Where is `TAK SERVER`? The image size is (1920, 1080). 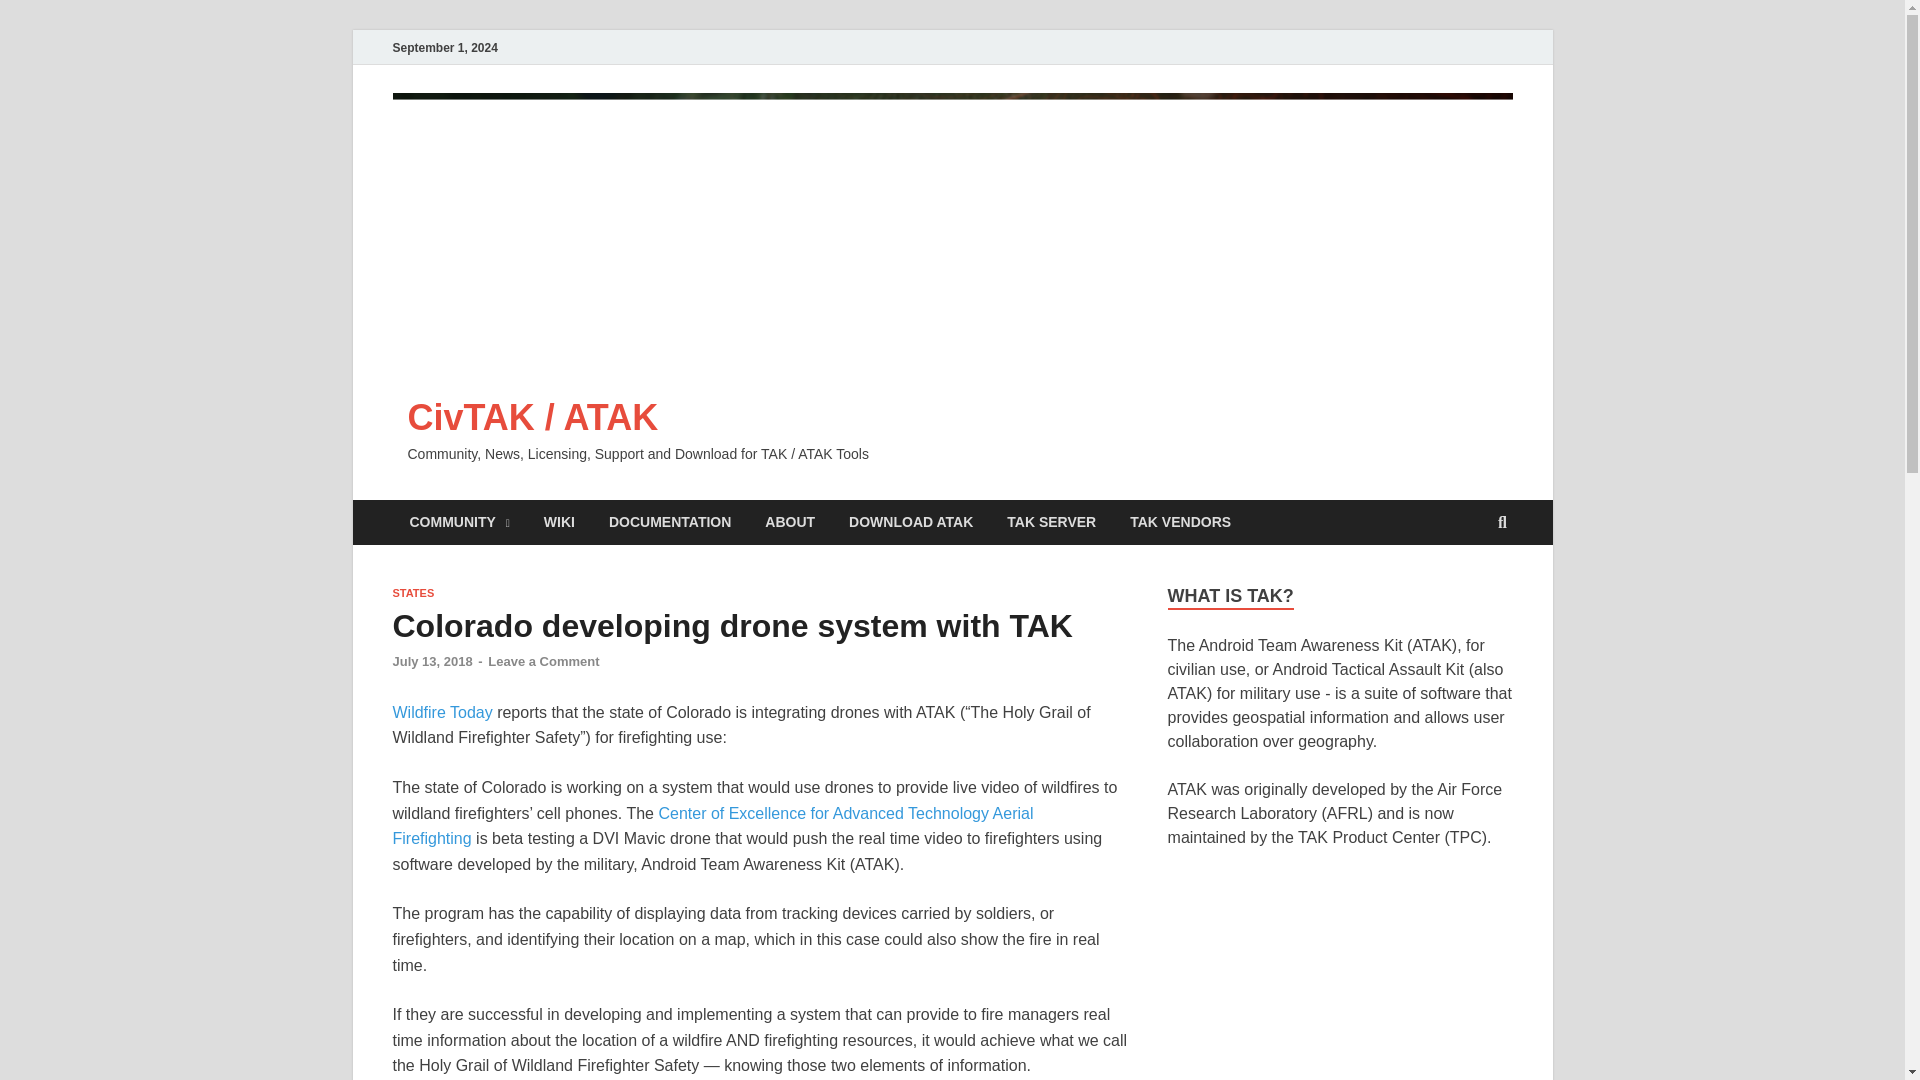
TAK SERVER is located at coordinates (1052, 522).